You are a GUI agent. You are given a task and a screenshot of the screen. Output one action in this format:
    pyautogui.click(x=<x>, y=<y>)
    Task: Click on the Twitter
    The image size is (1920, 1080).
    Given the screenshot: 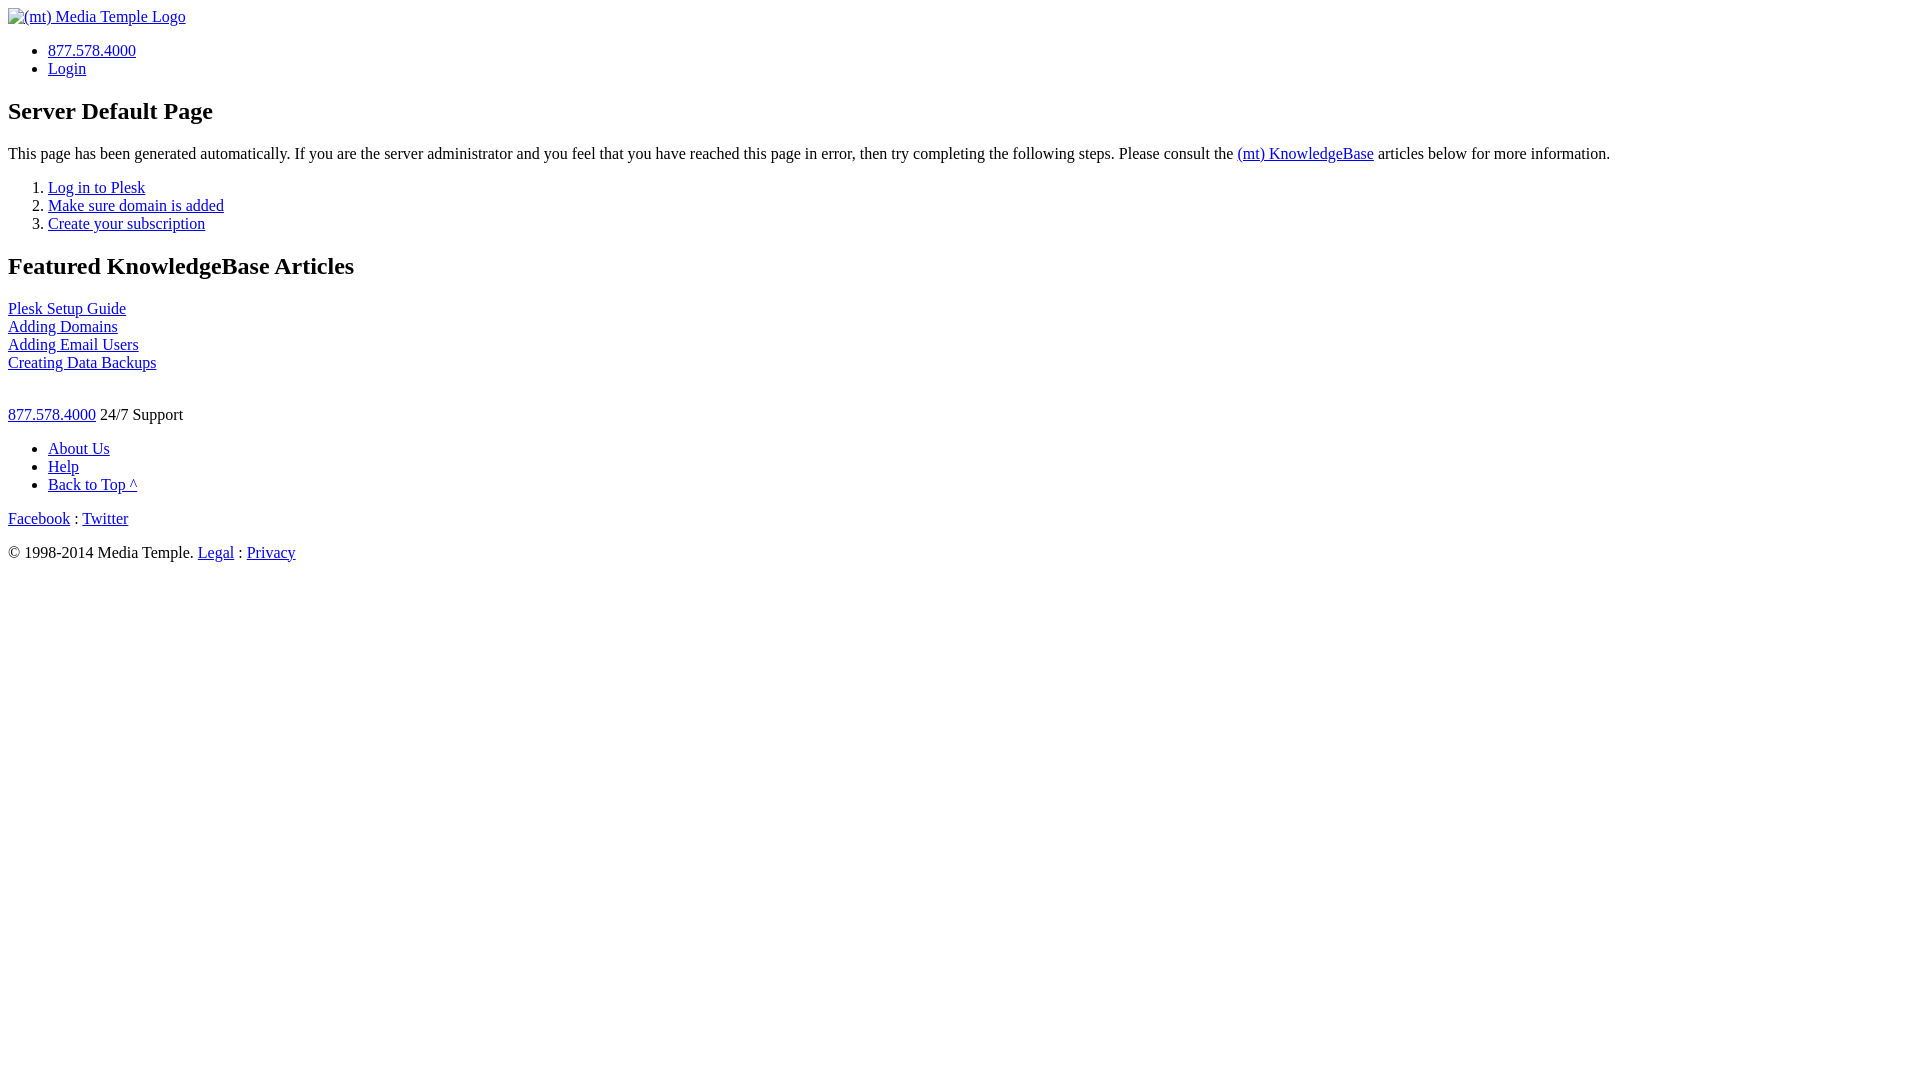 What is the action you would take?
    pyautogui.click(x=105, y=518)
    